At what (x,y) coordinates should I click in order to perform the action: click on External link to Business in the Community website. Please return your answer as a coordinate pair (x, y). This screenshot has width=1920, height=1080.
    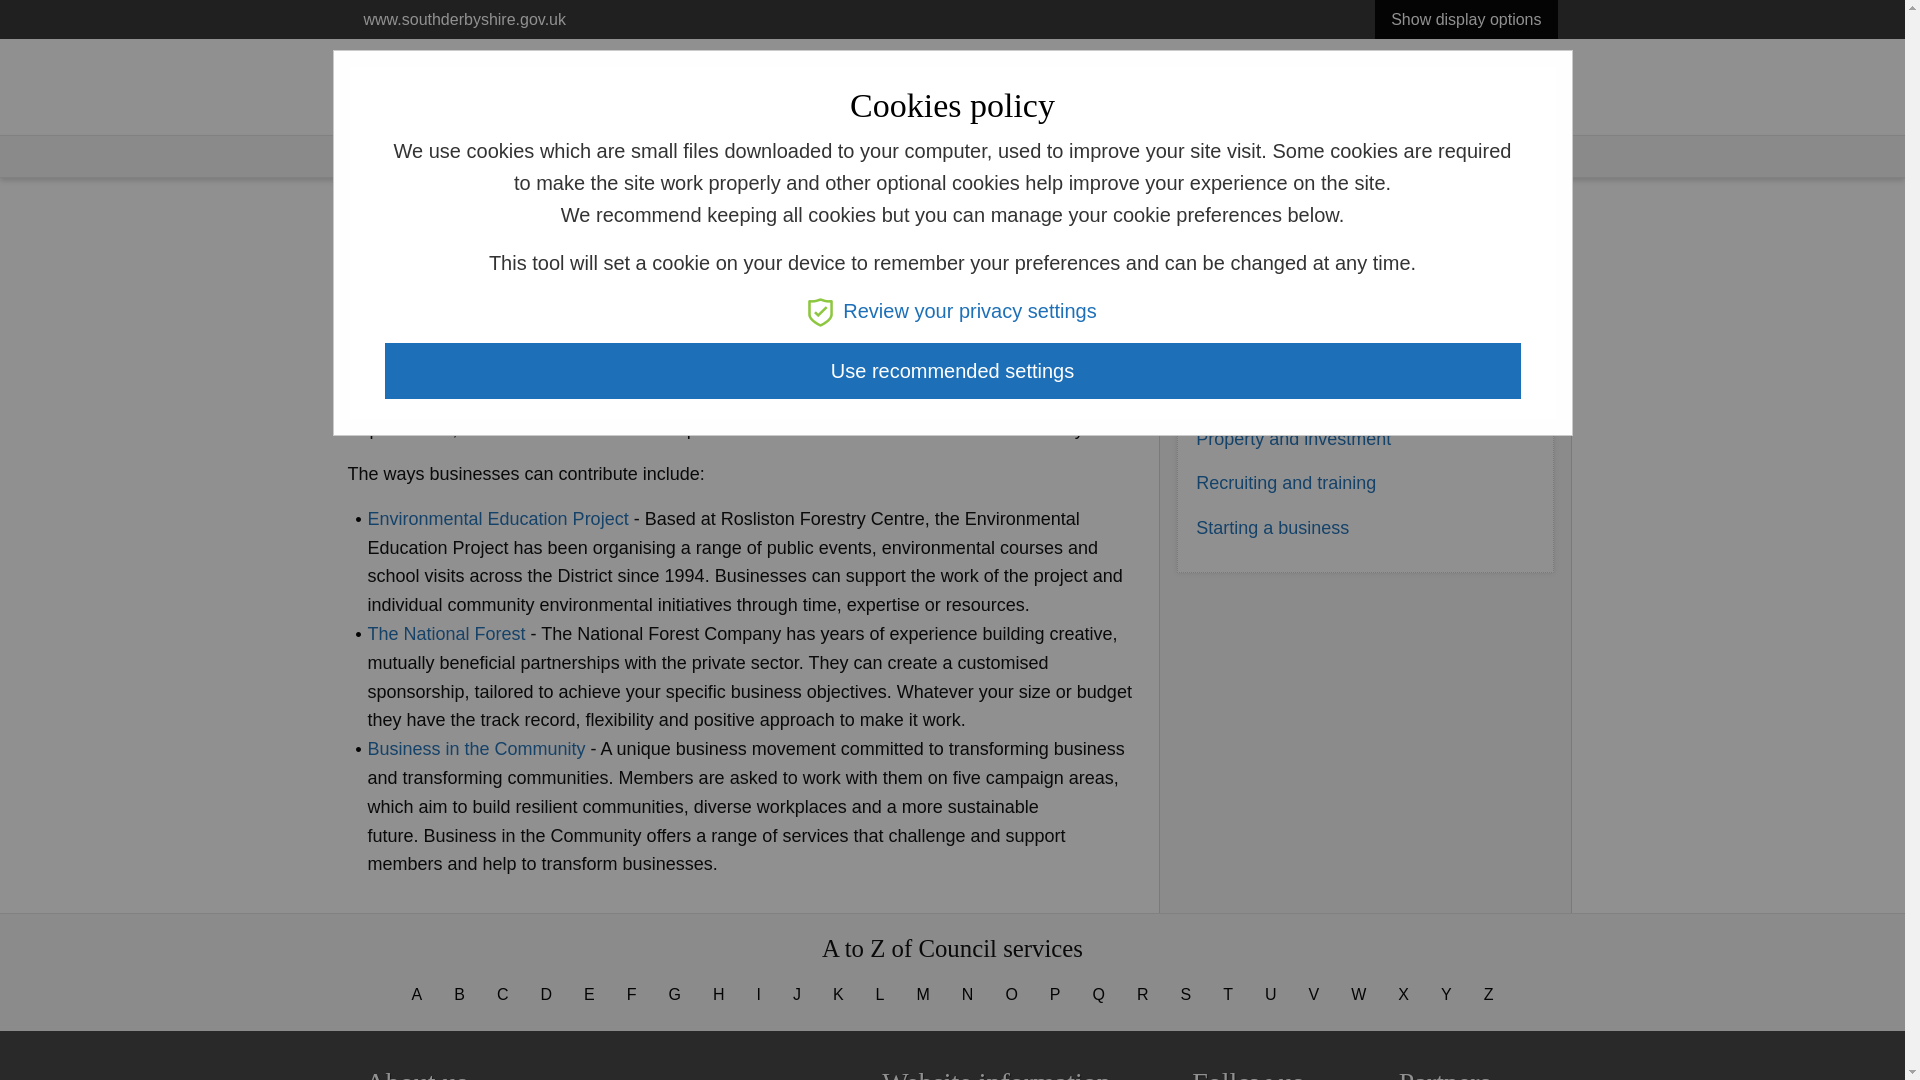
    Looking at the image, I should click on (476, 748).